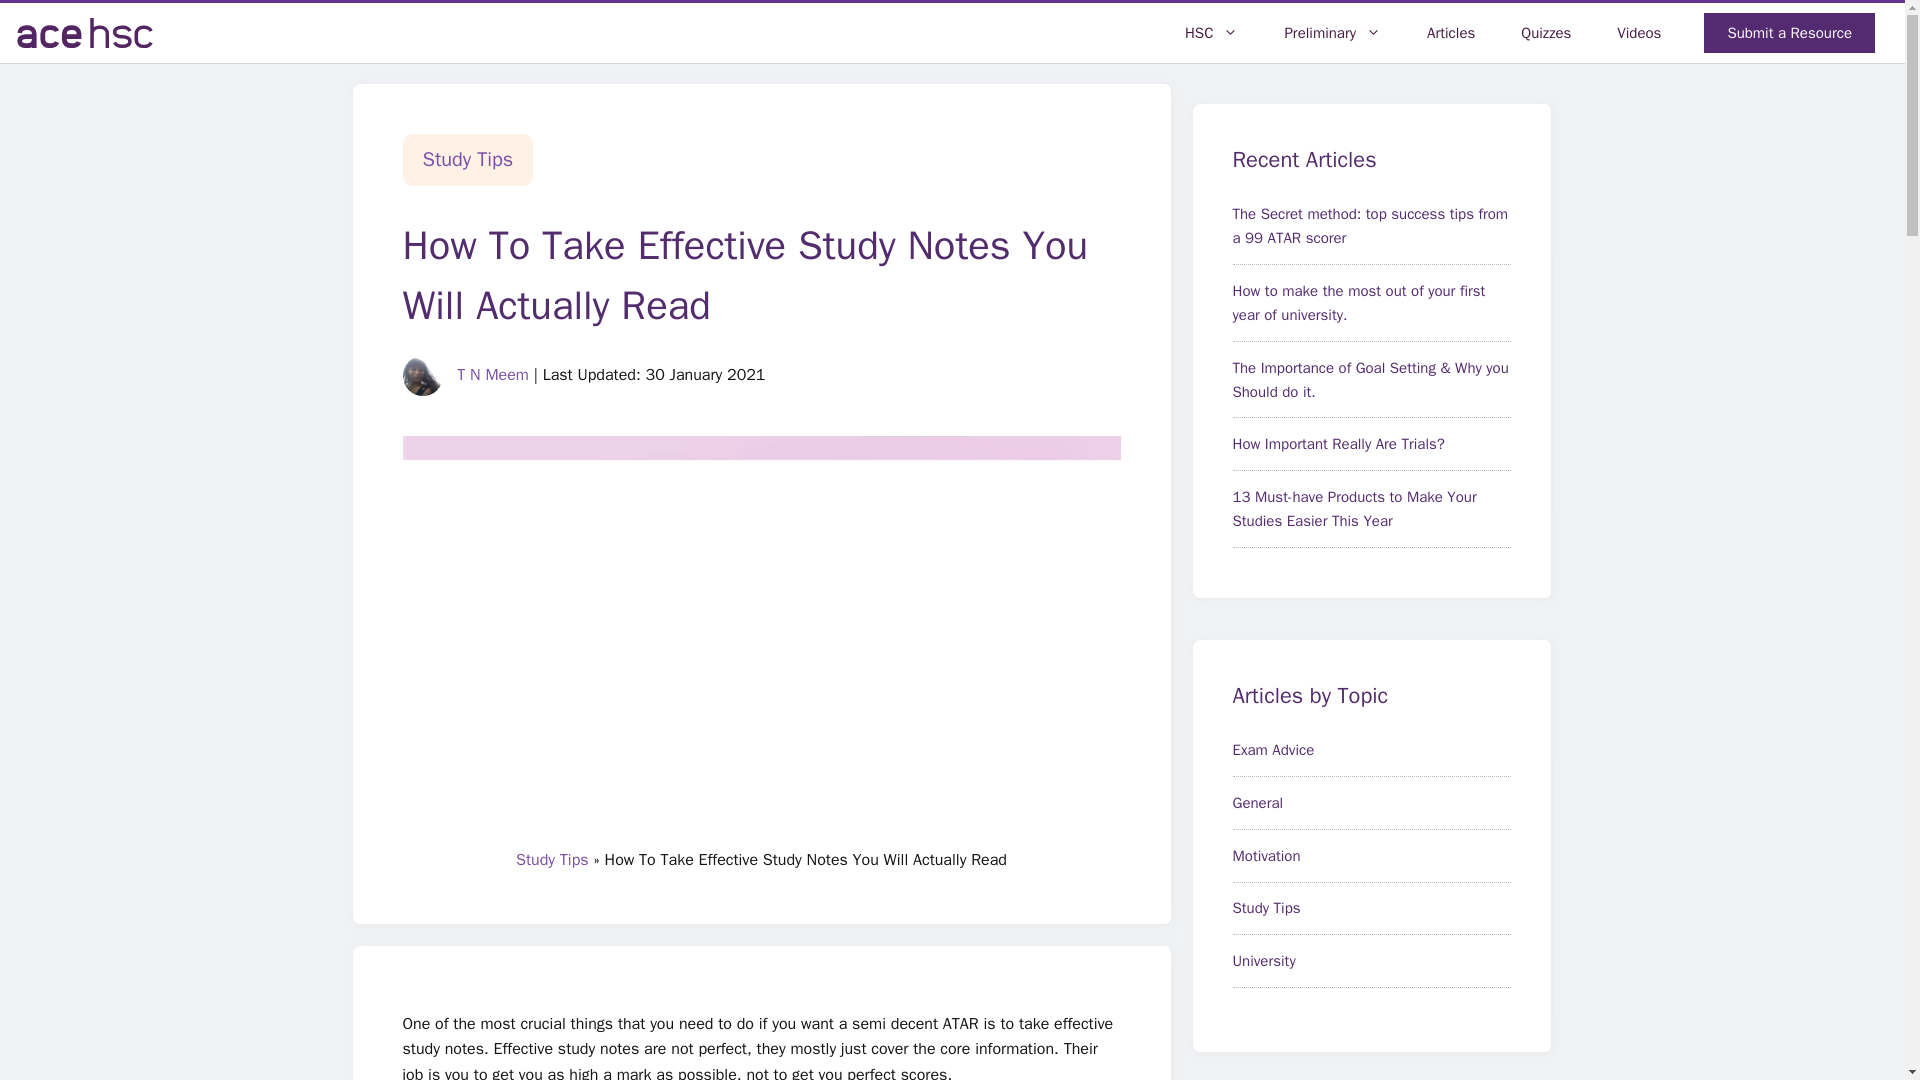 The height and width of the screenshot is (1080, 1920). What do you see at coordinates (492, 374) in the screenshot?
I see `T N Meem` at bounding box center [492, 374].